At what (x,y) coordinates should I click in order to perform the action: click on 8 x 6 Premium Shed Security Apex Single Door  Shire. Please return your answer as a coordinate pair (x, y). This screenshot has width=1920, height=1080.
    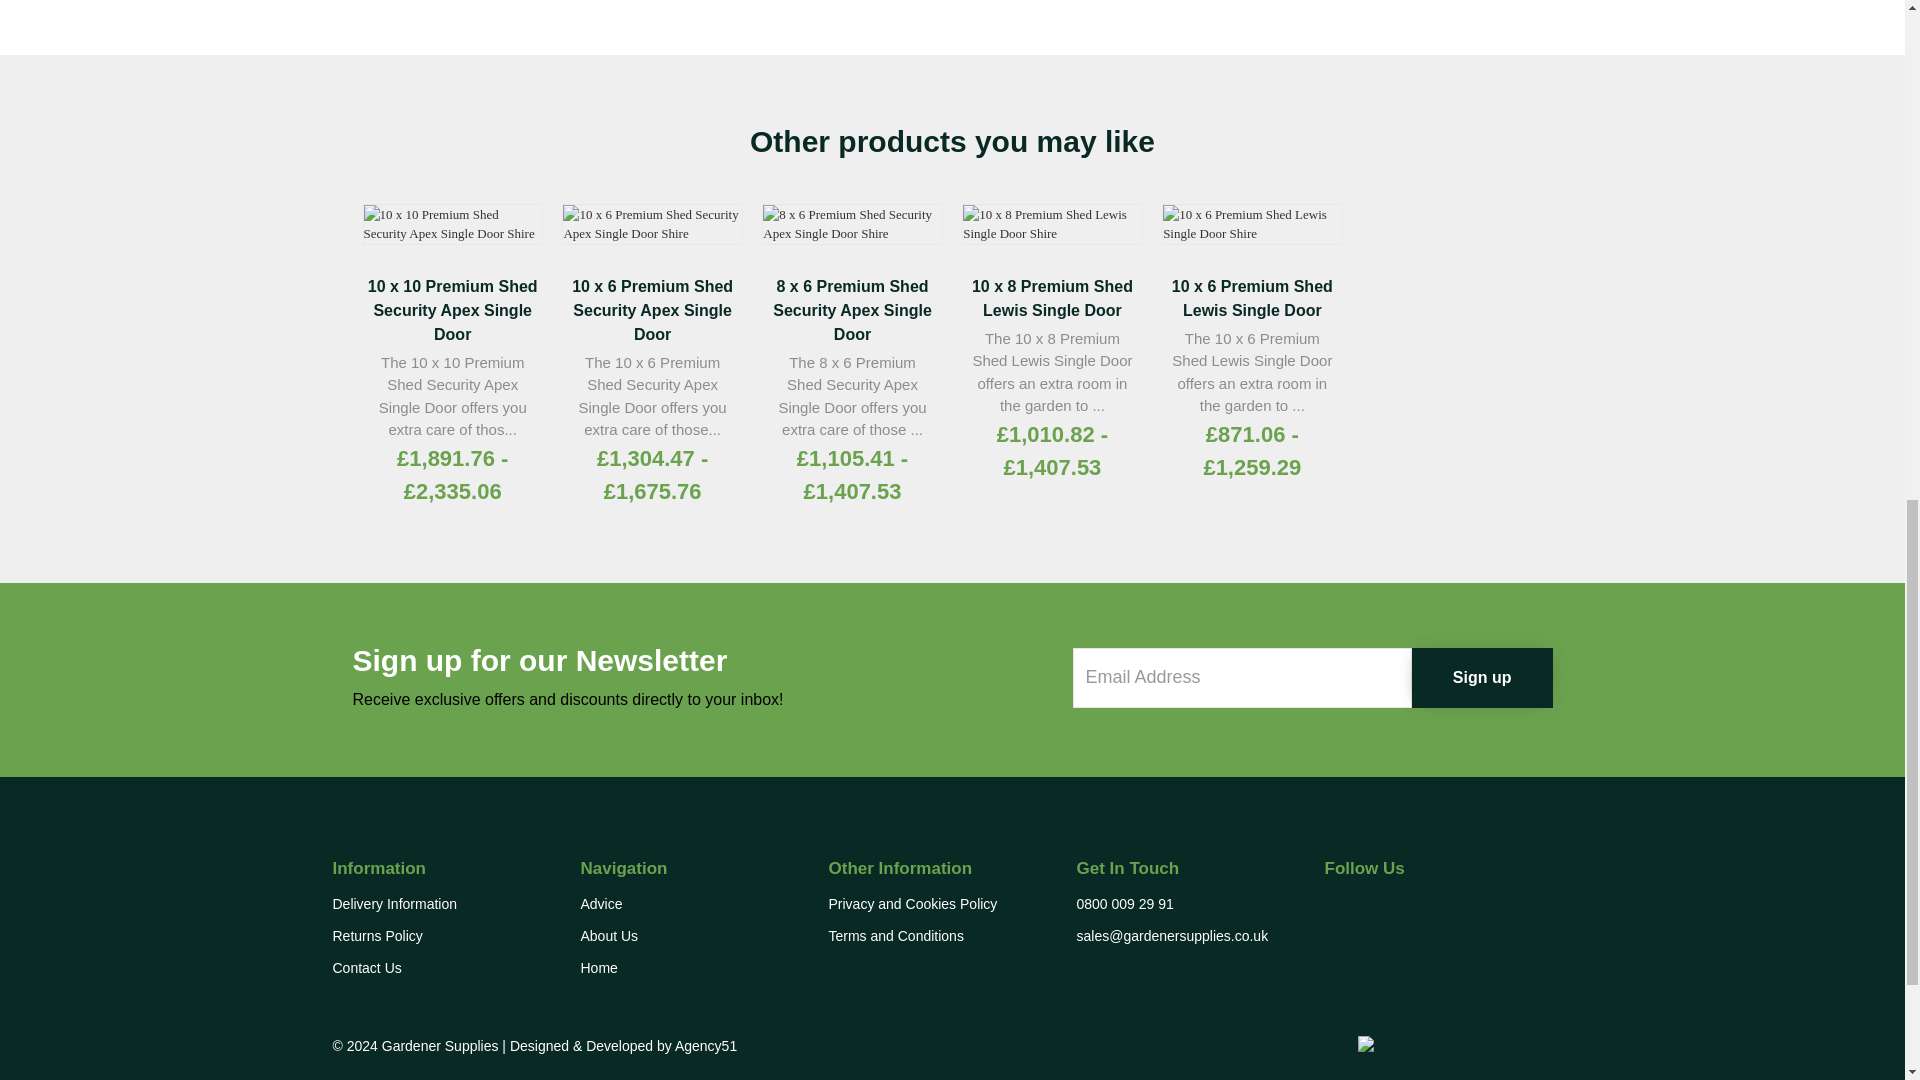
    Looking at the image, I should click on (852, 224).